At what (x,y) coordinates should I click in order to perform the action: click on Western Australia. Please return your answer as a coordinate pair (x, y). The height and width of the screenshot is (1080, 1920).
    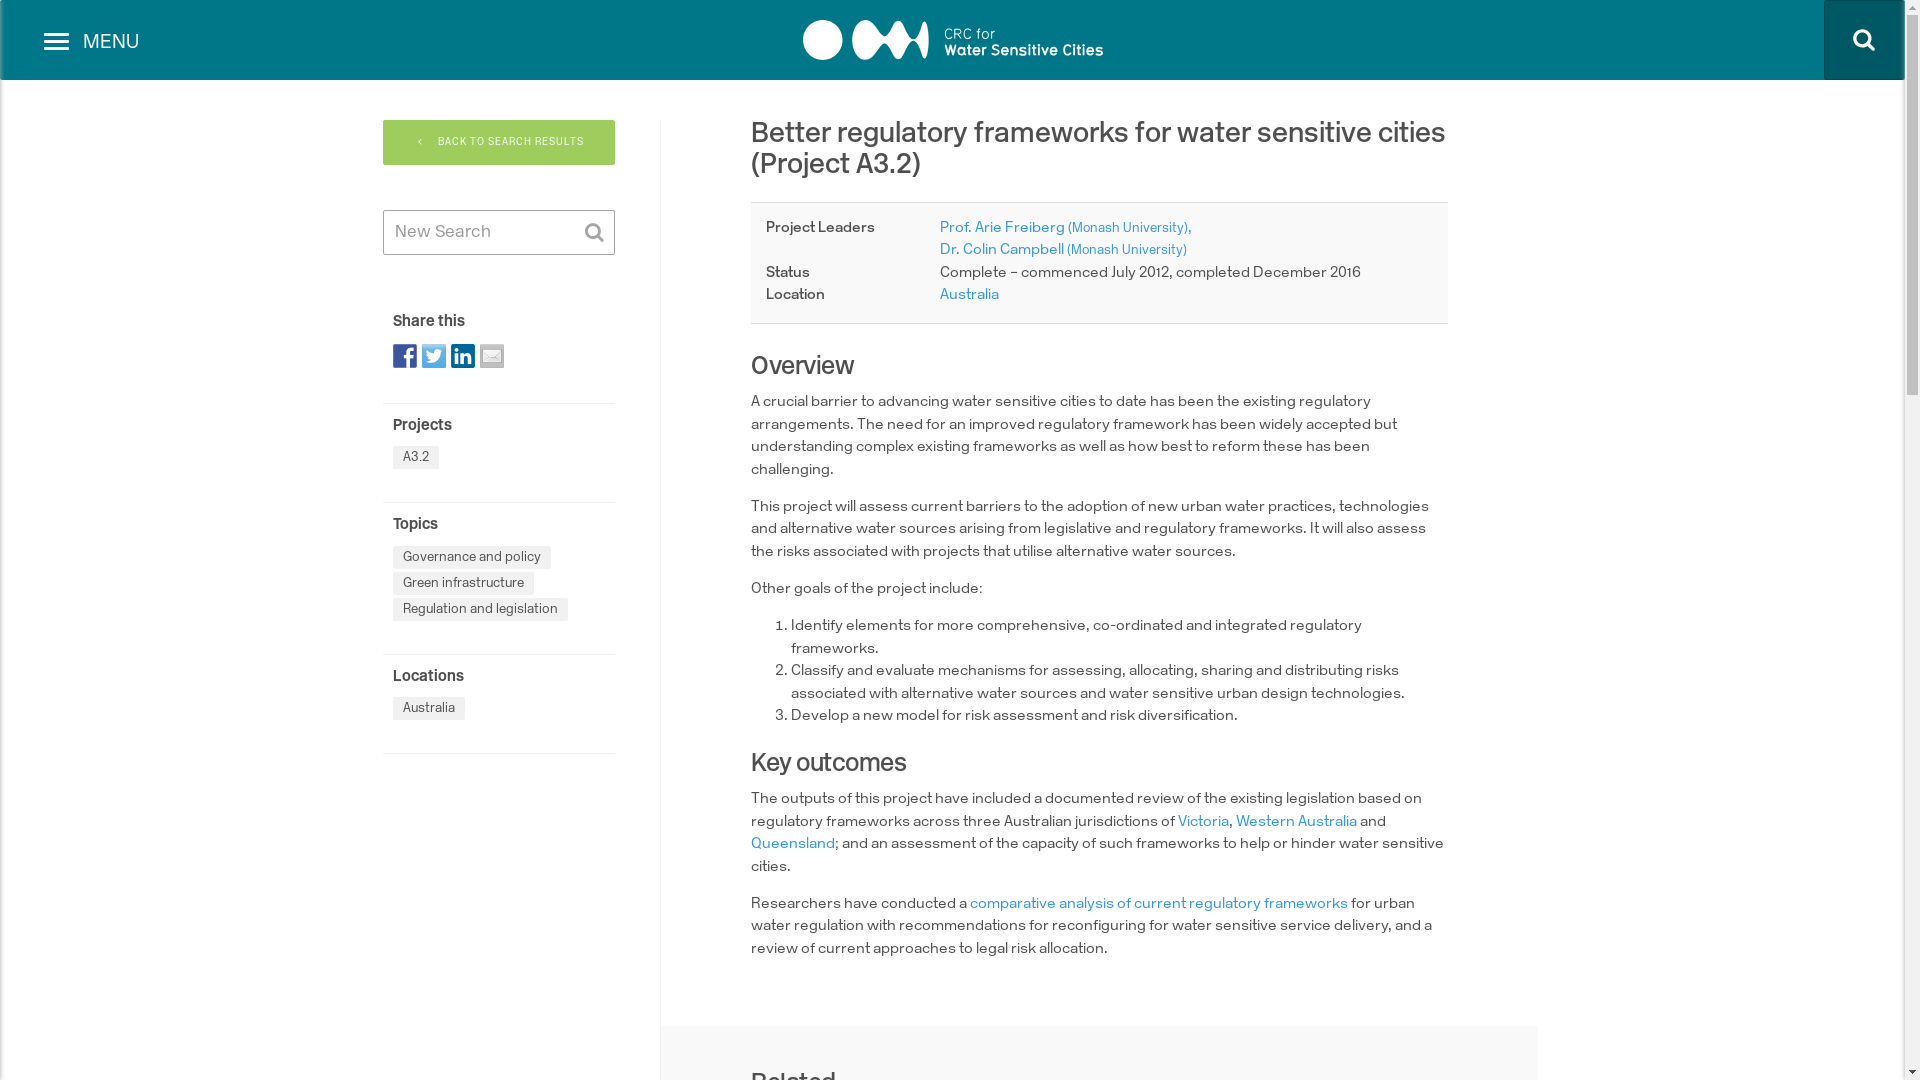
    Looking at the image, I should click on (1296, 822).